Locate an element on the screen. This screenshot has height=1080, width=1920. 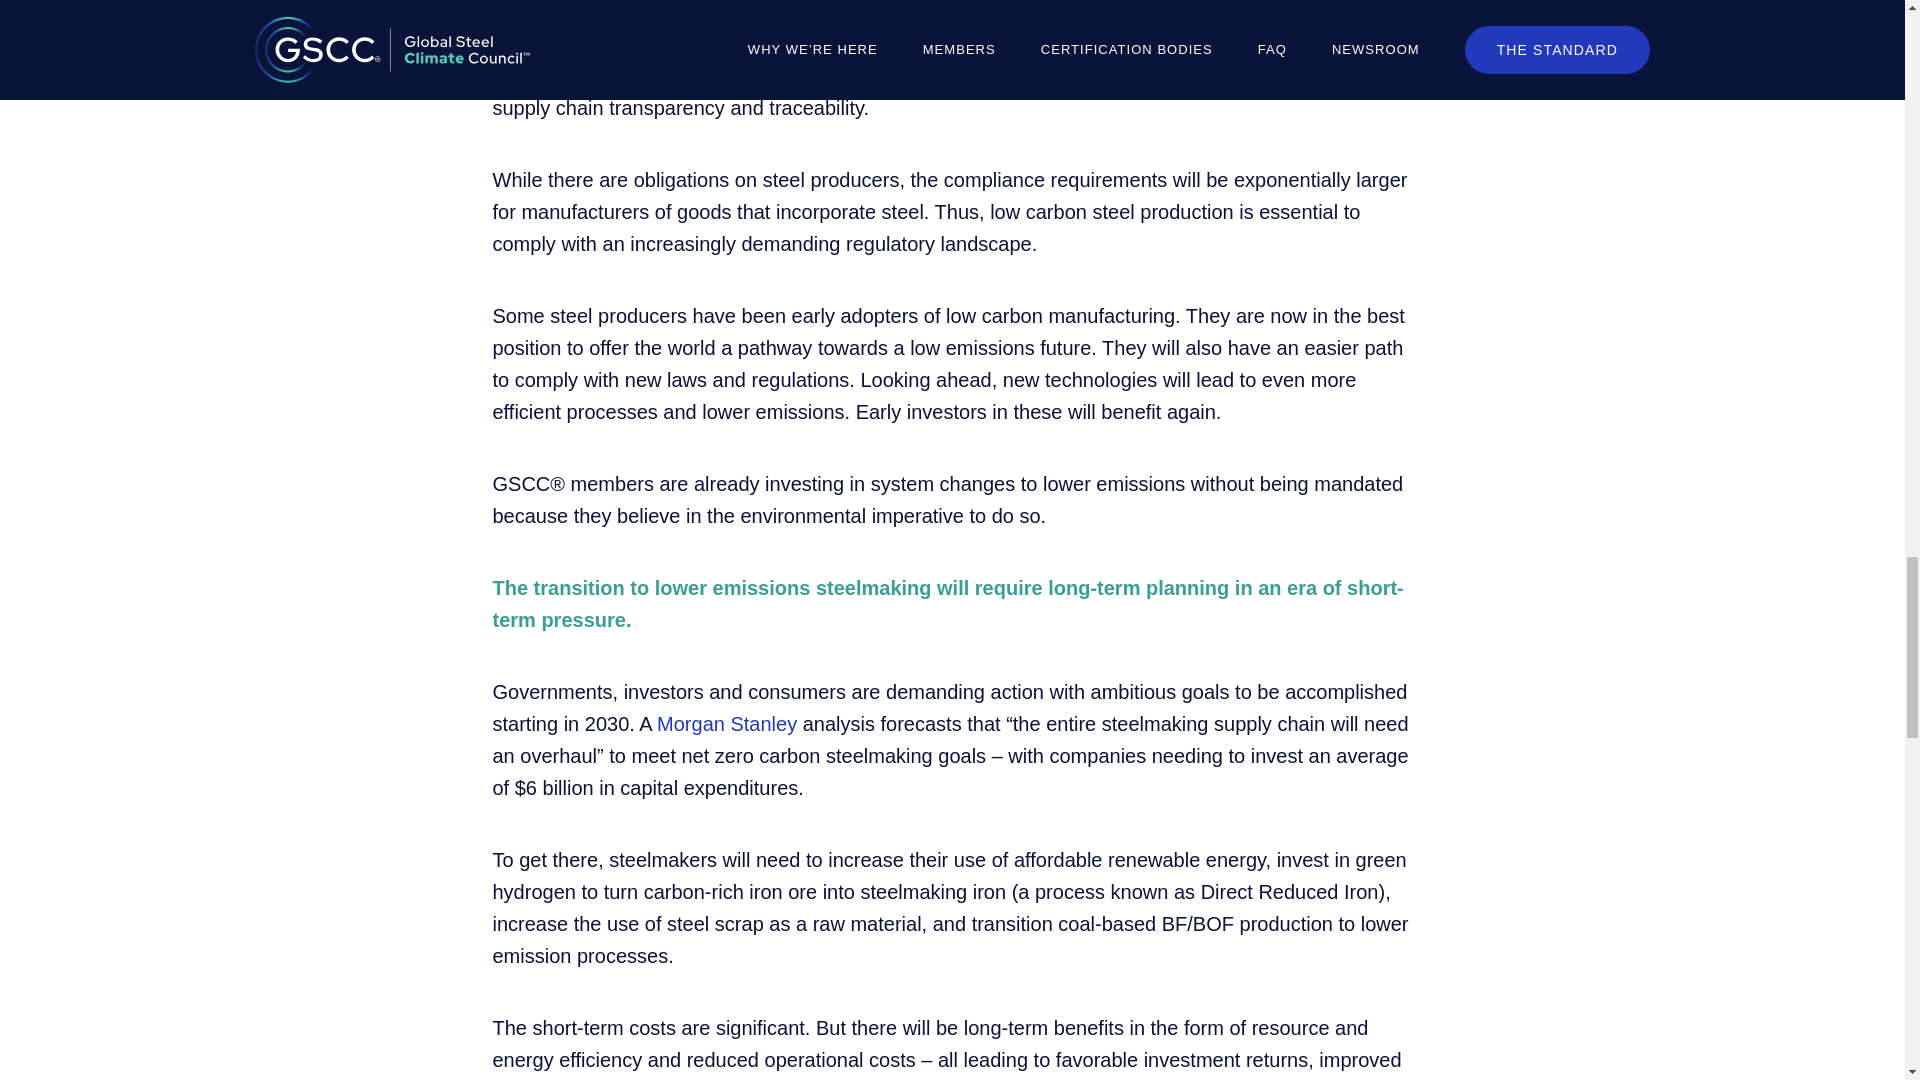
Morgan Stanley is located at coordinates (726, 724).